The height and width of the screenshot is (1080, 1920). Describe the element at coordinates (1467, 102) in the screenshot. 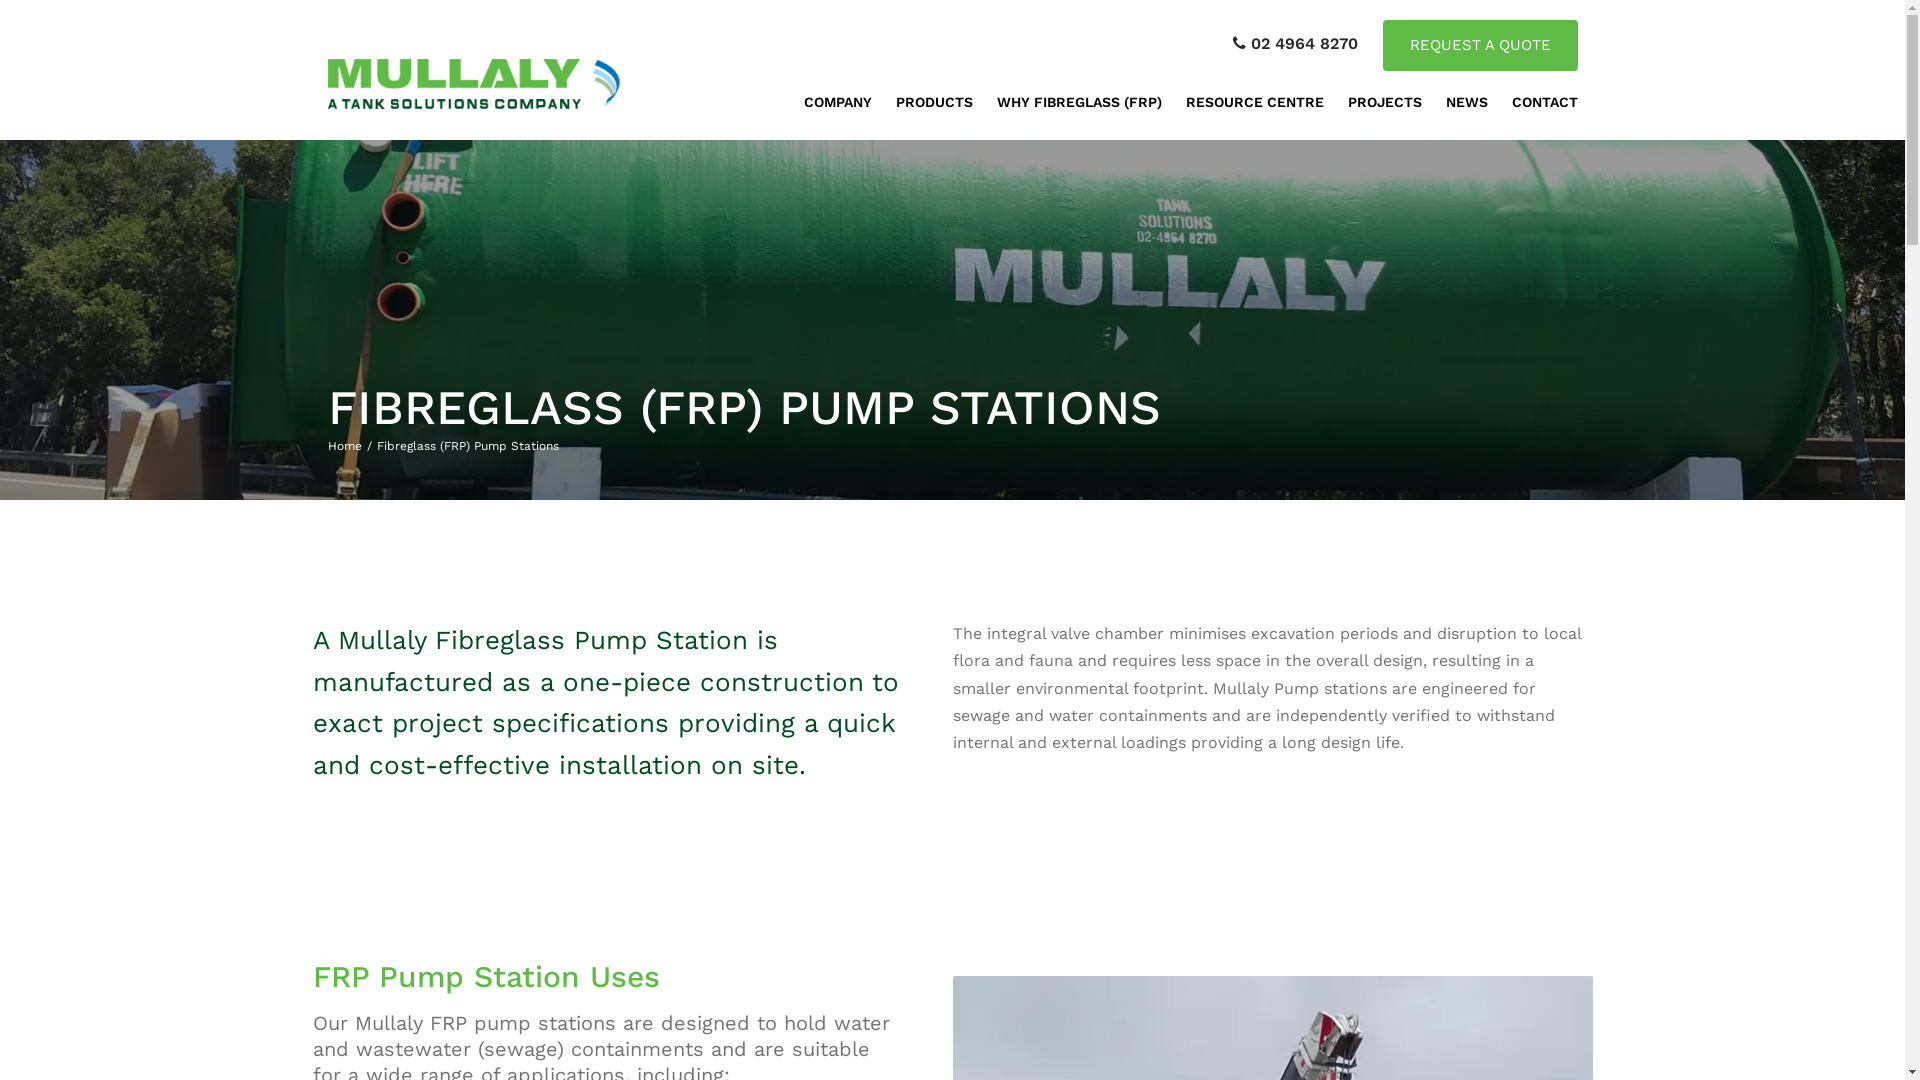

I see `NEWS` at that location.